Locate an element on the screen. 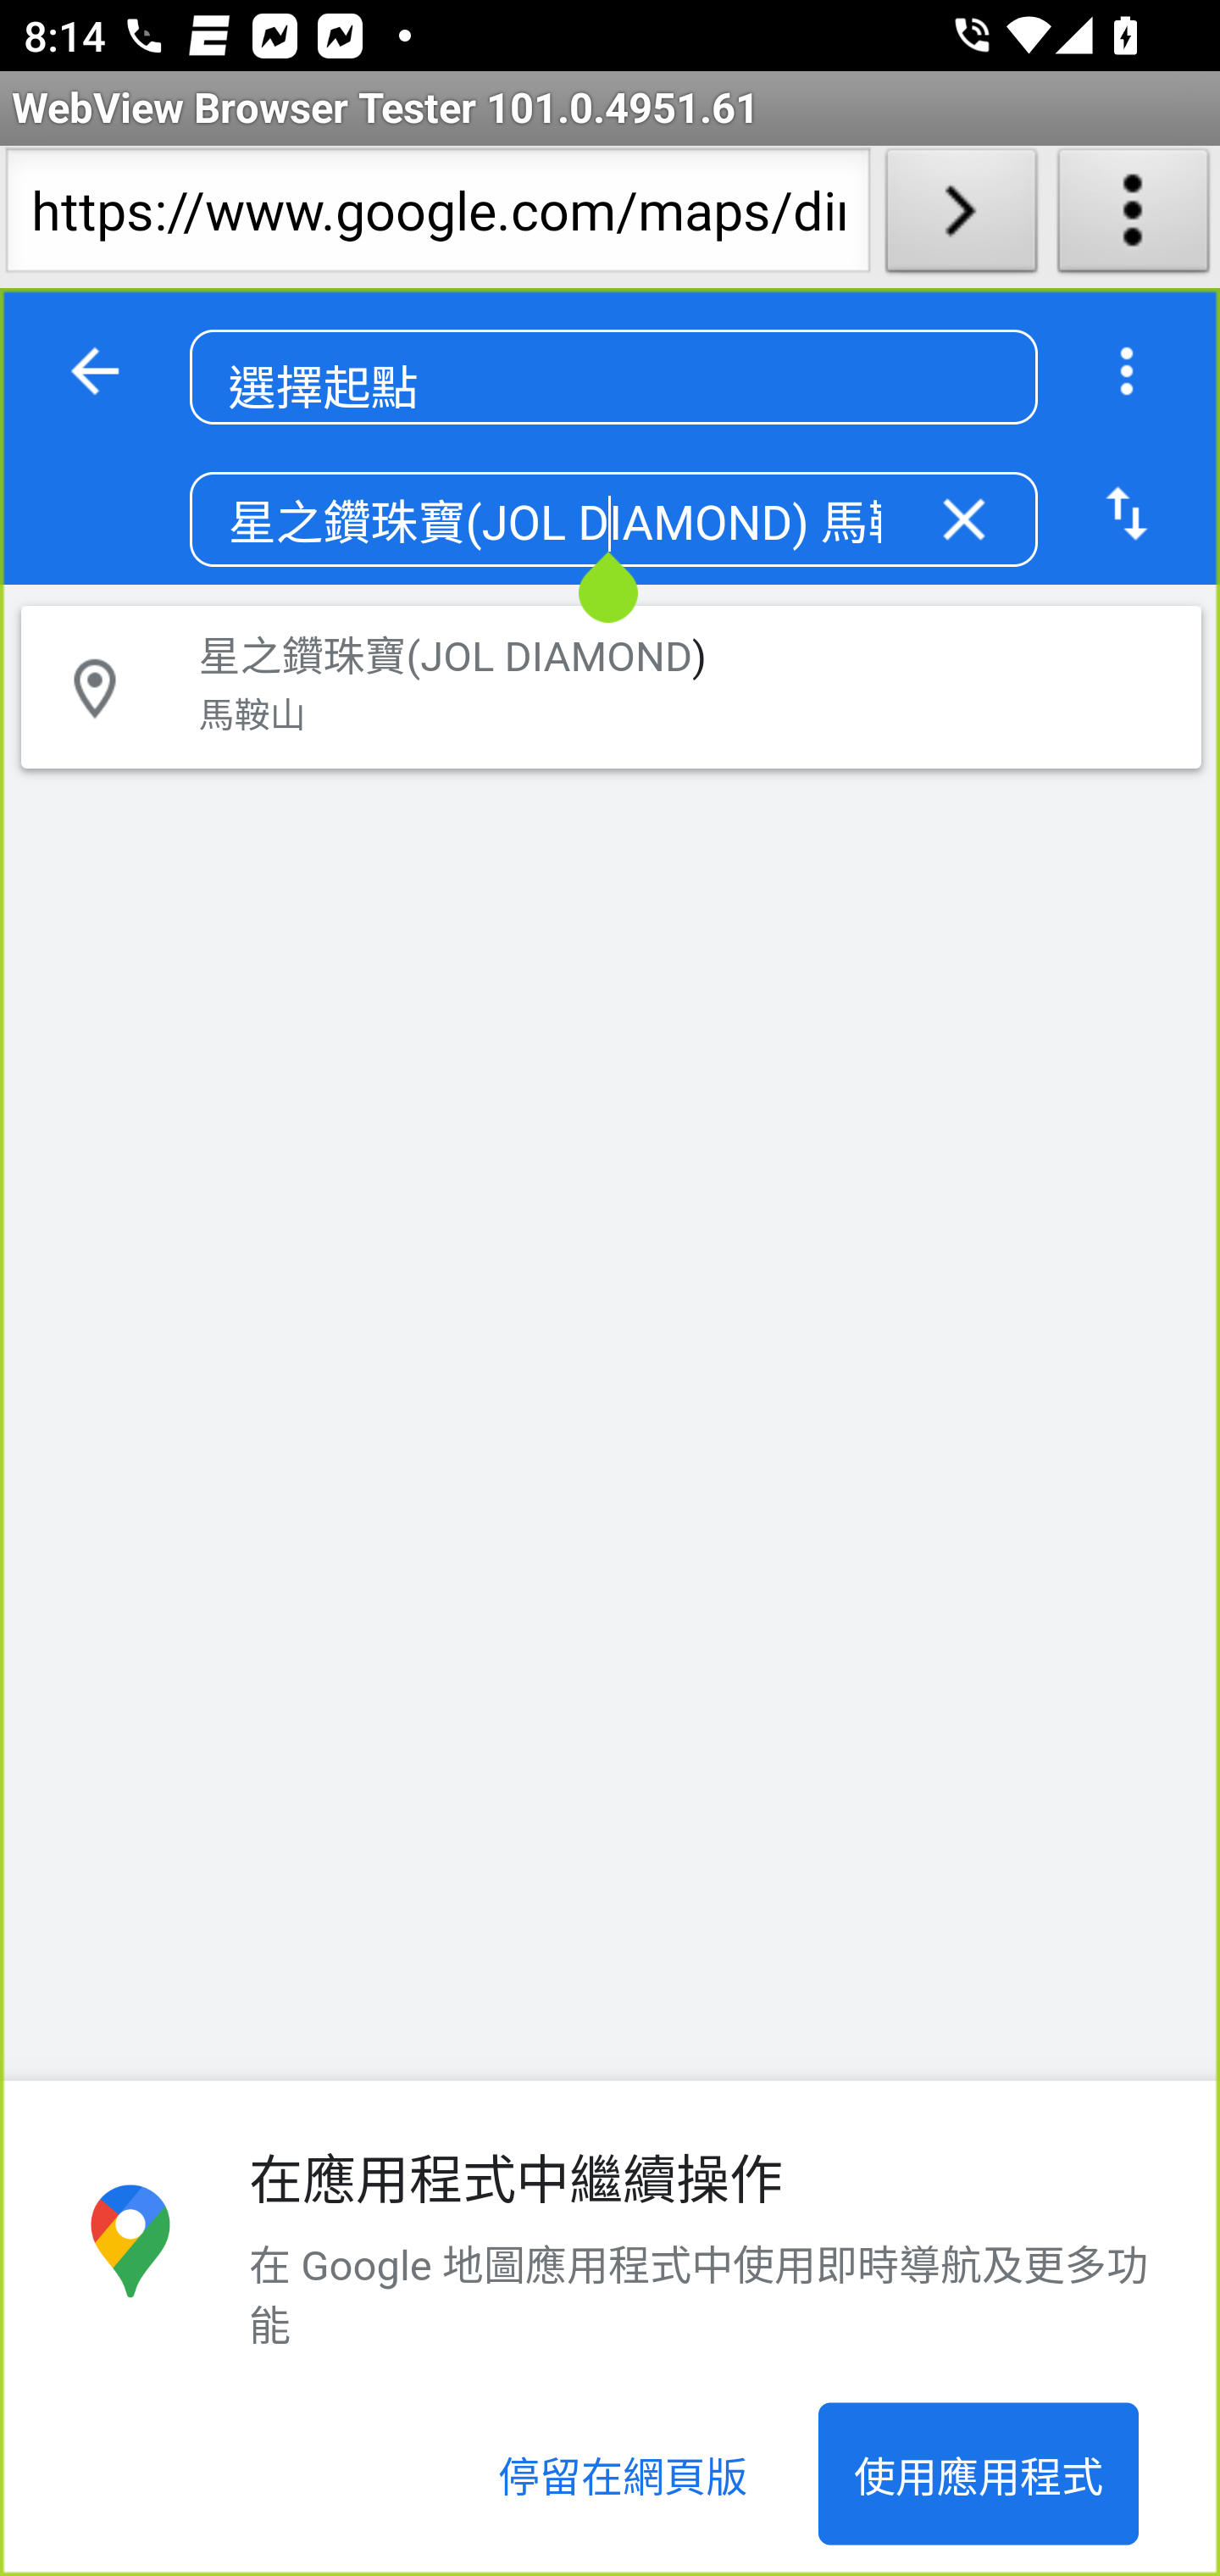 Image resolution: width=1220 pixels, height=2576 pixels. 星之鑽珠寶(JOL DIAMOND) 馬鞍山 is located at coordinates (611, 685).